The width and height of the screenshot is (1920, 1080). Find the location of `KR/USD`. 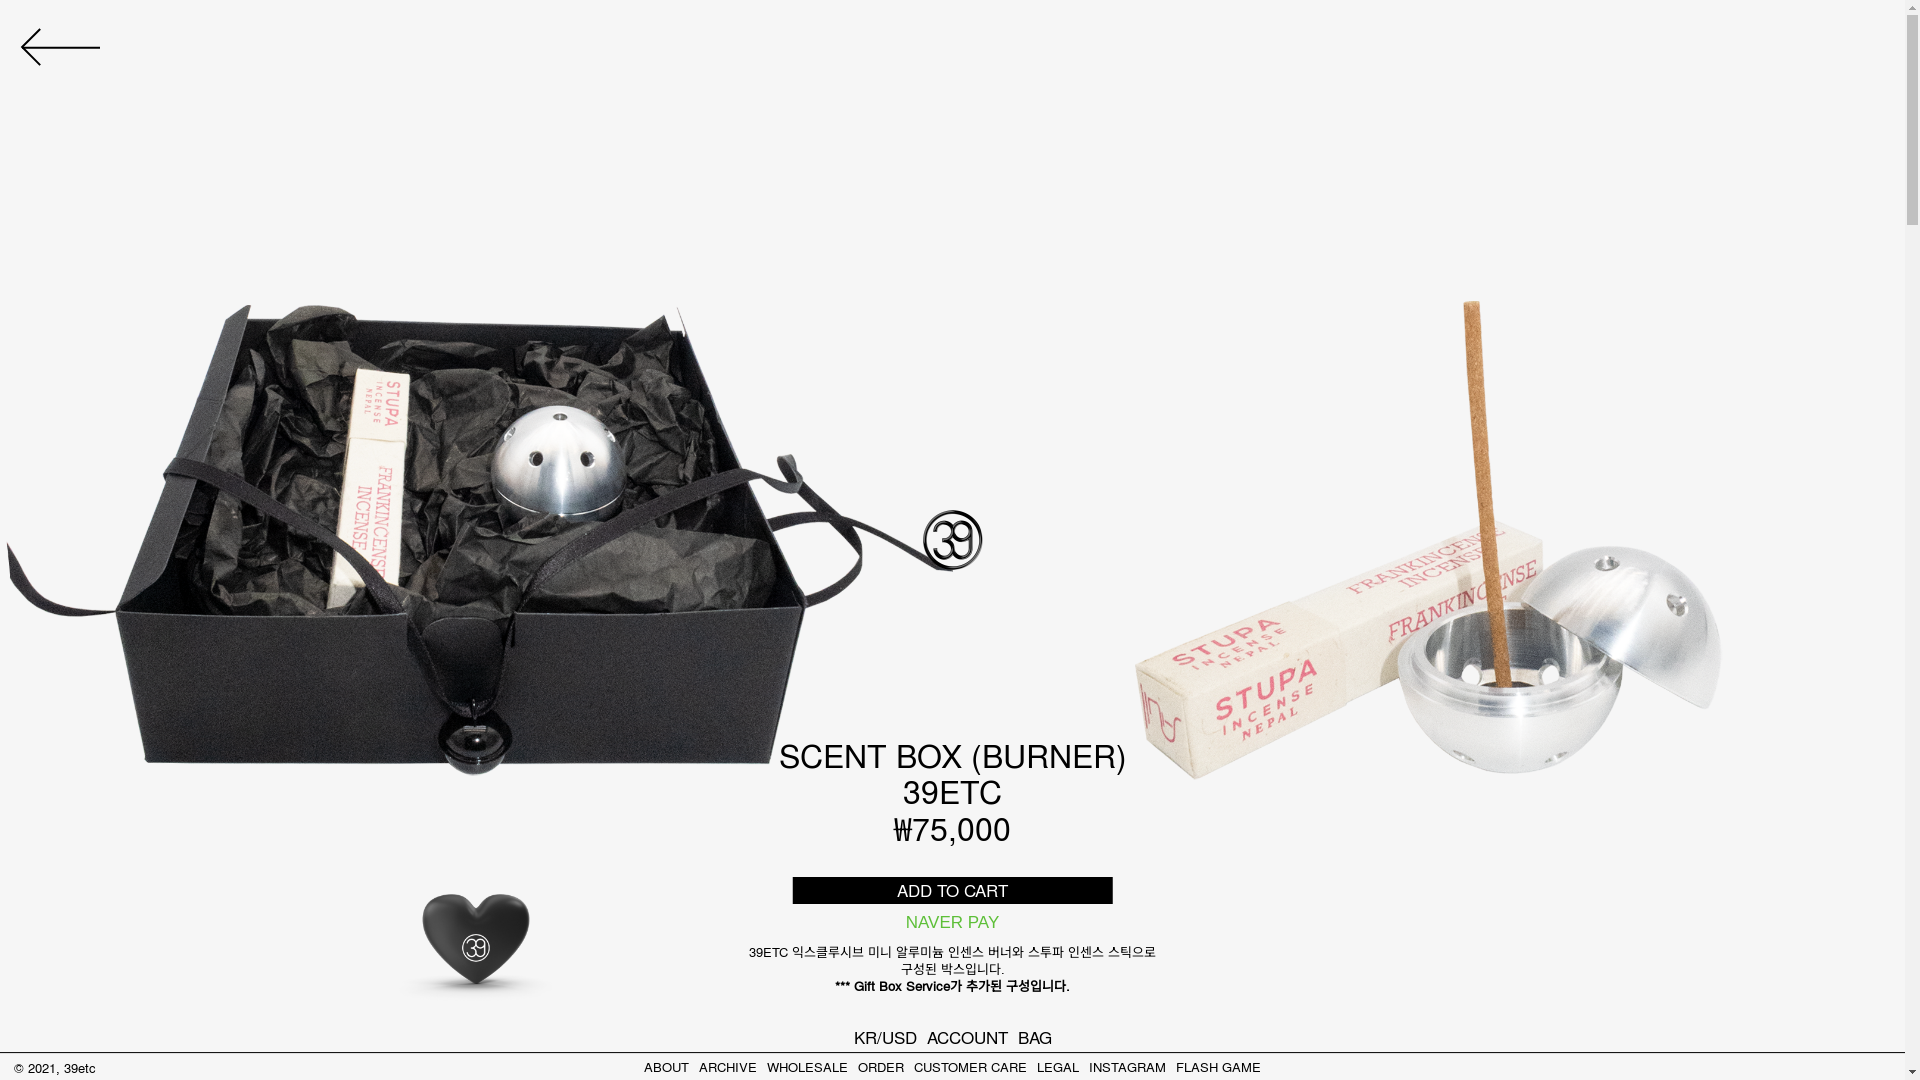

KR/USD is located at coordinates (886, 1036).